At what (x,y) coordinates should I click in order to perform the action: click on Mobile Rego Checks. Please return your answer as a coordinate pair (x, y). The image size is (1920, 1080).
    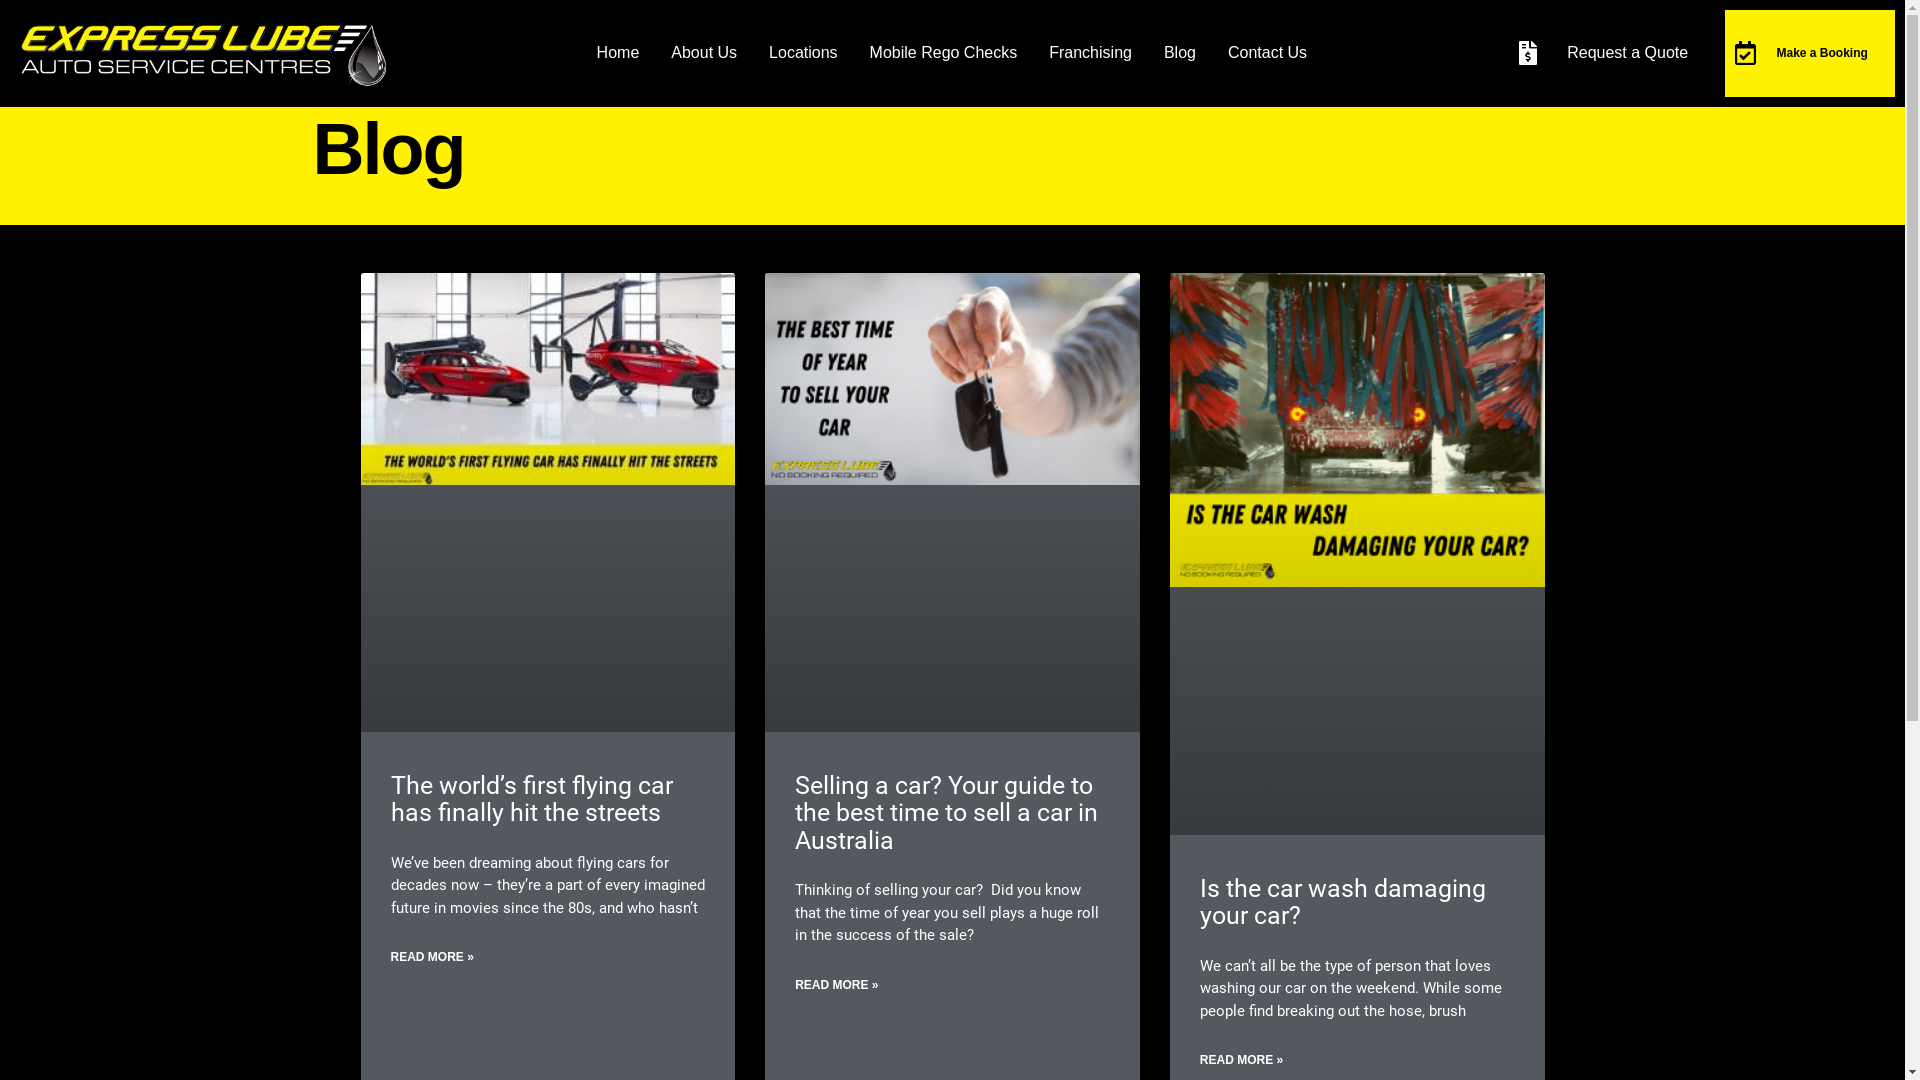
    Looking at the image, I should click on (944, 53).